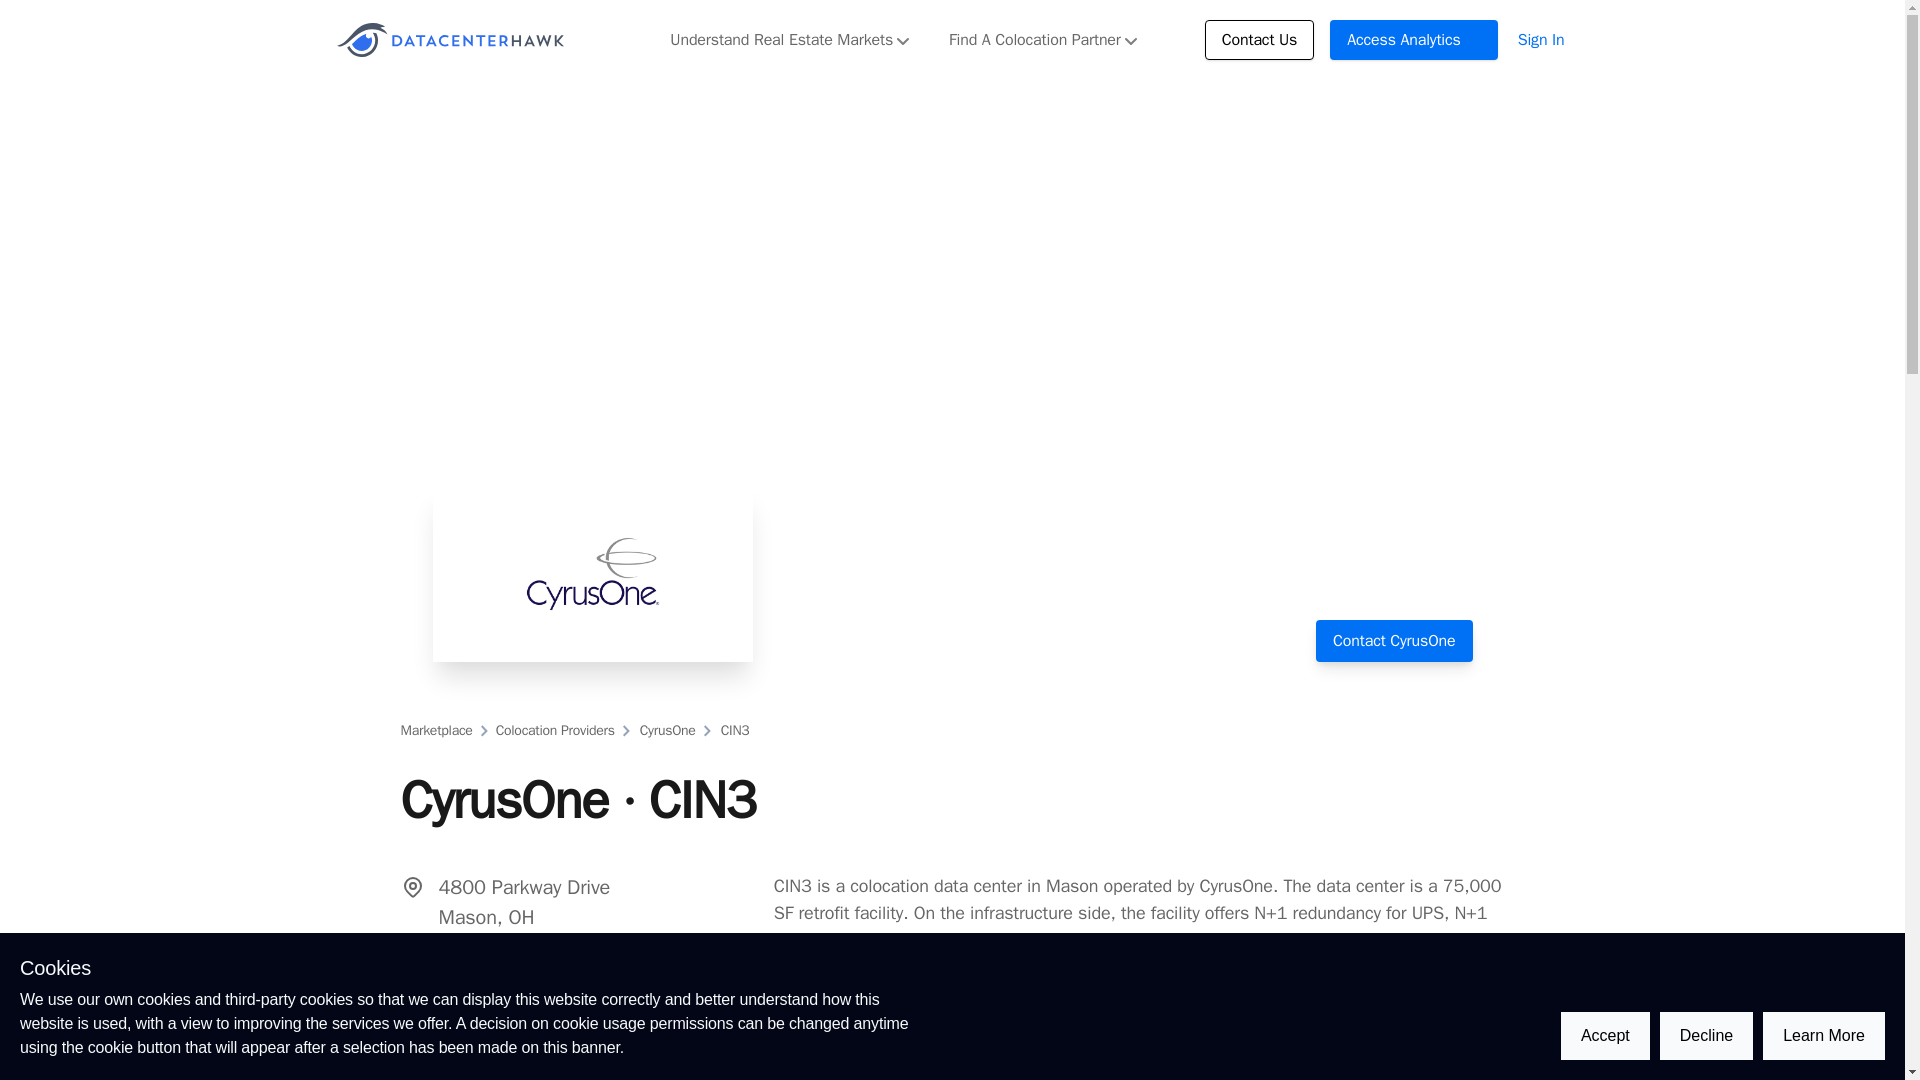 The height and width of the screenshot is (1080, 1920). Describe the element at coordinates (790, 40) in the screenshot. I see `Understand Real Estate Markets` at that location.